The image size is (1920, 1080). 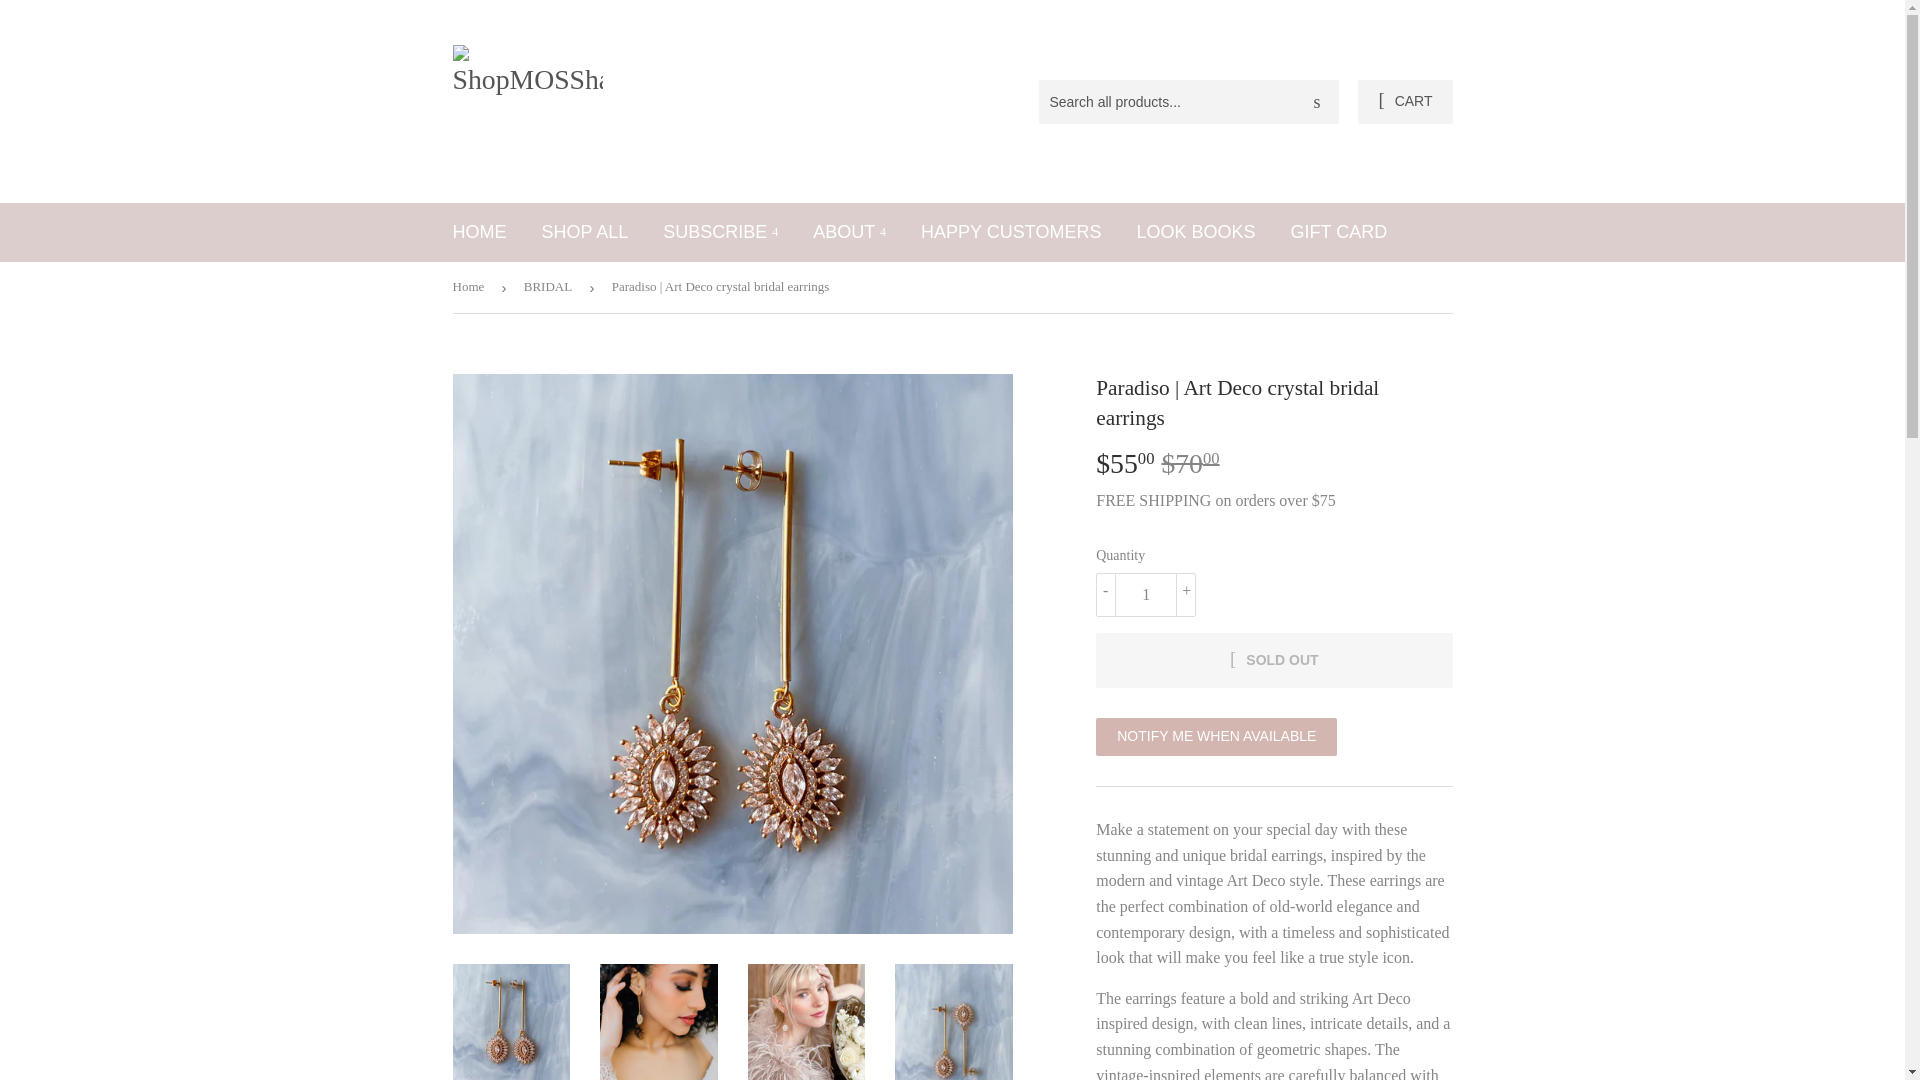 I want to click on HOME, so click(x=480, y=232).